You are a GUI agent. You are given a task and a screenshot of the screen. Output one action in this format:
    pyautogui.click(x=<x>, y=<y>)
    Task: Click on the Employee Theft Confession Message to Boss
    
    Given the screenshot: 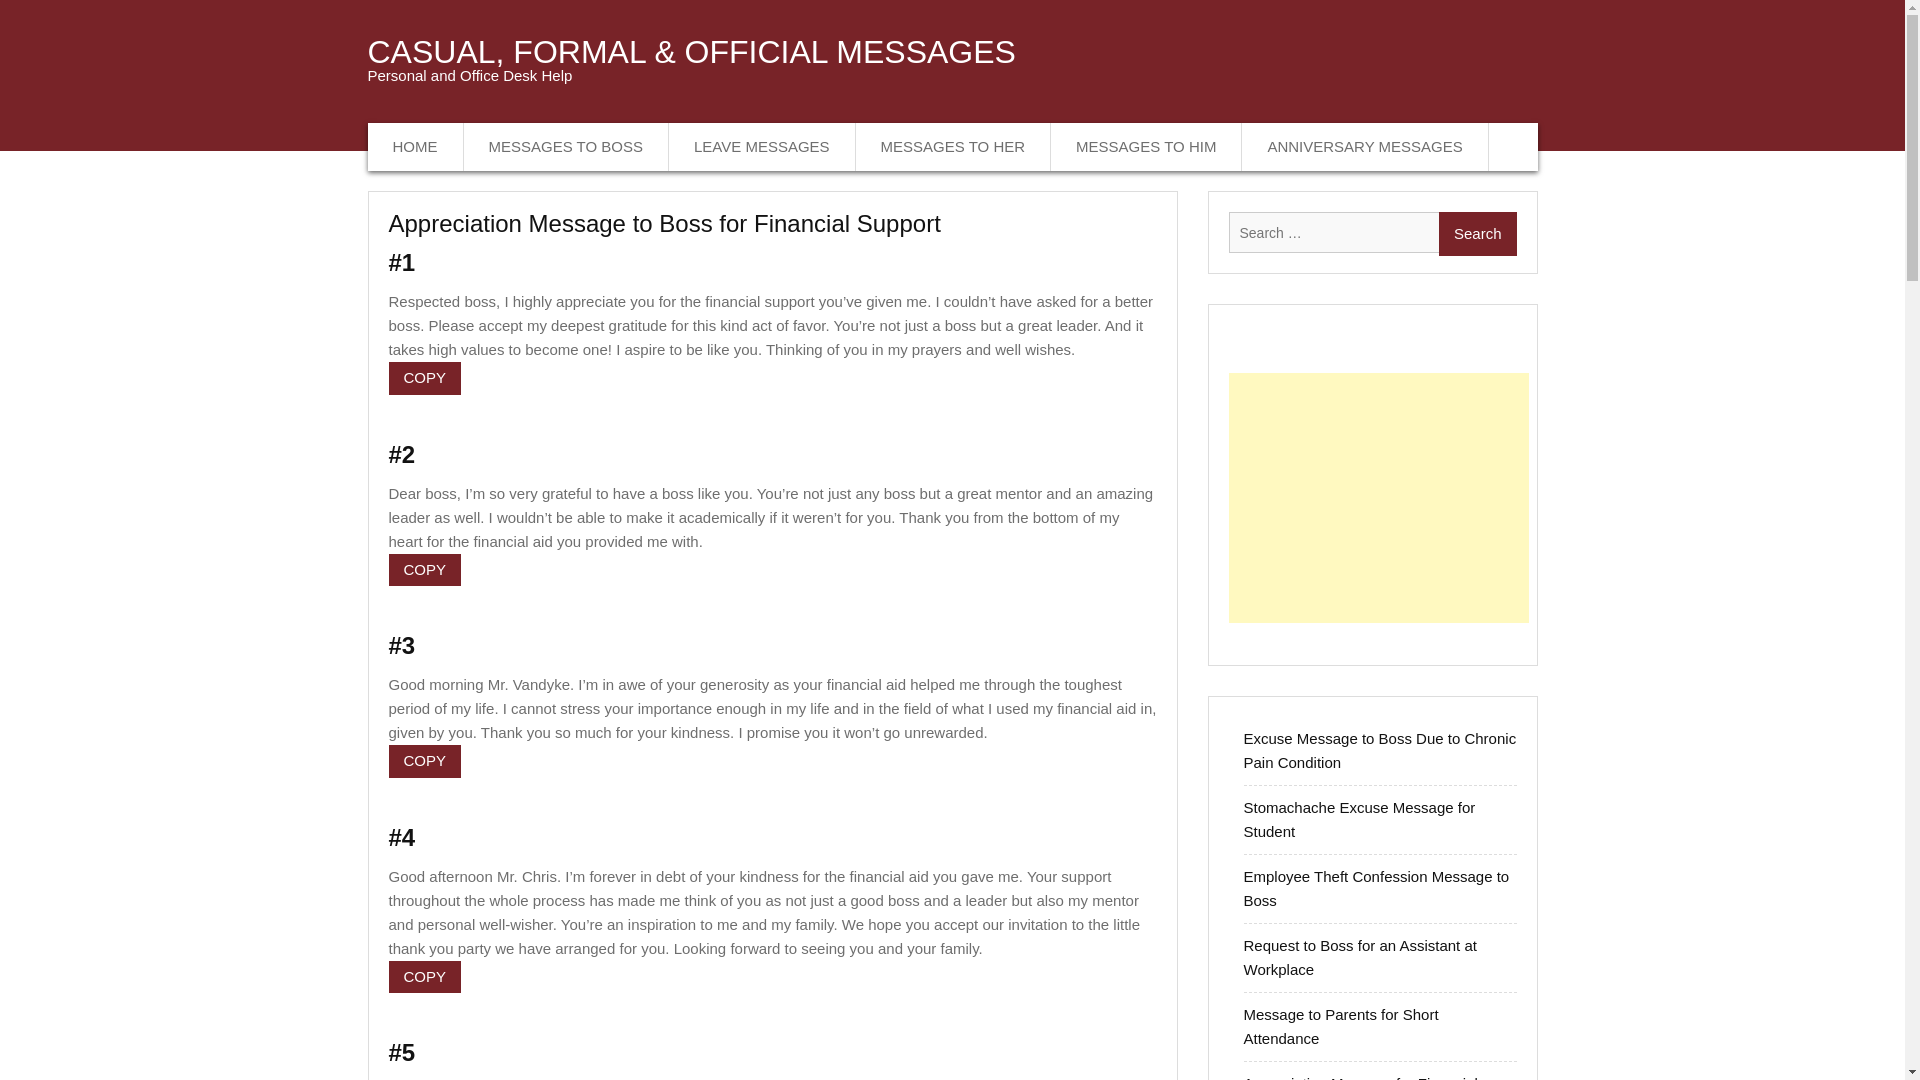 What is the action you would take?
    pyautogui.click(x=1376, y=888)
    